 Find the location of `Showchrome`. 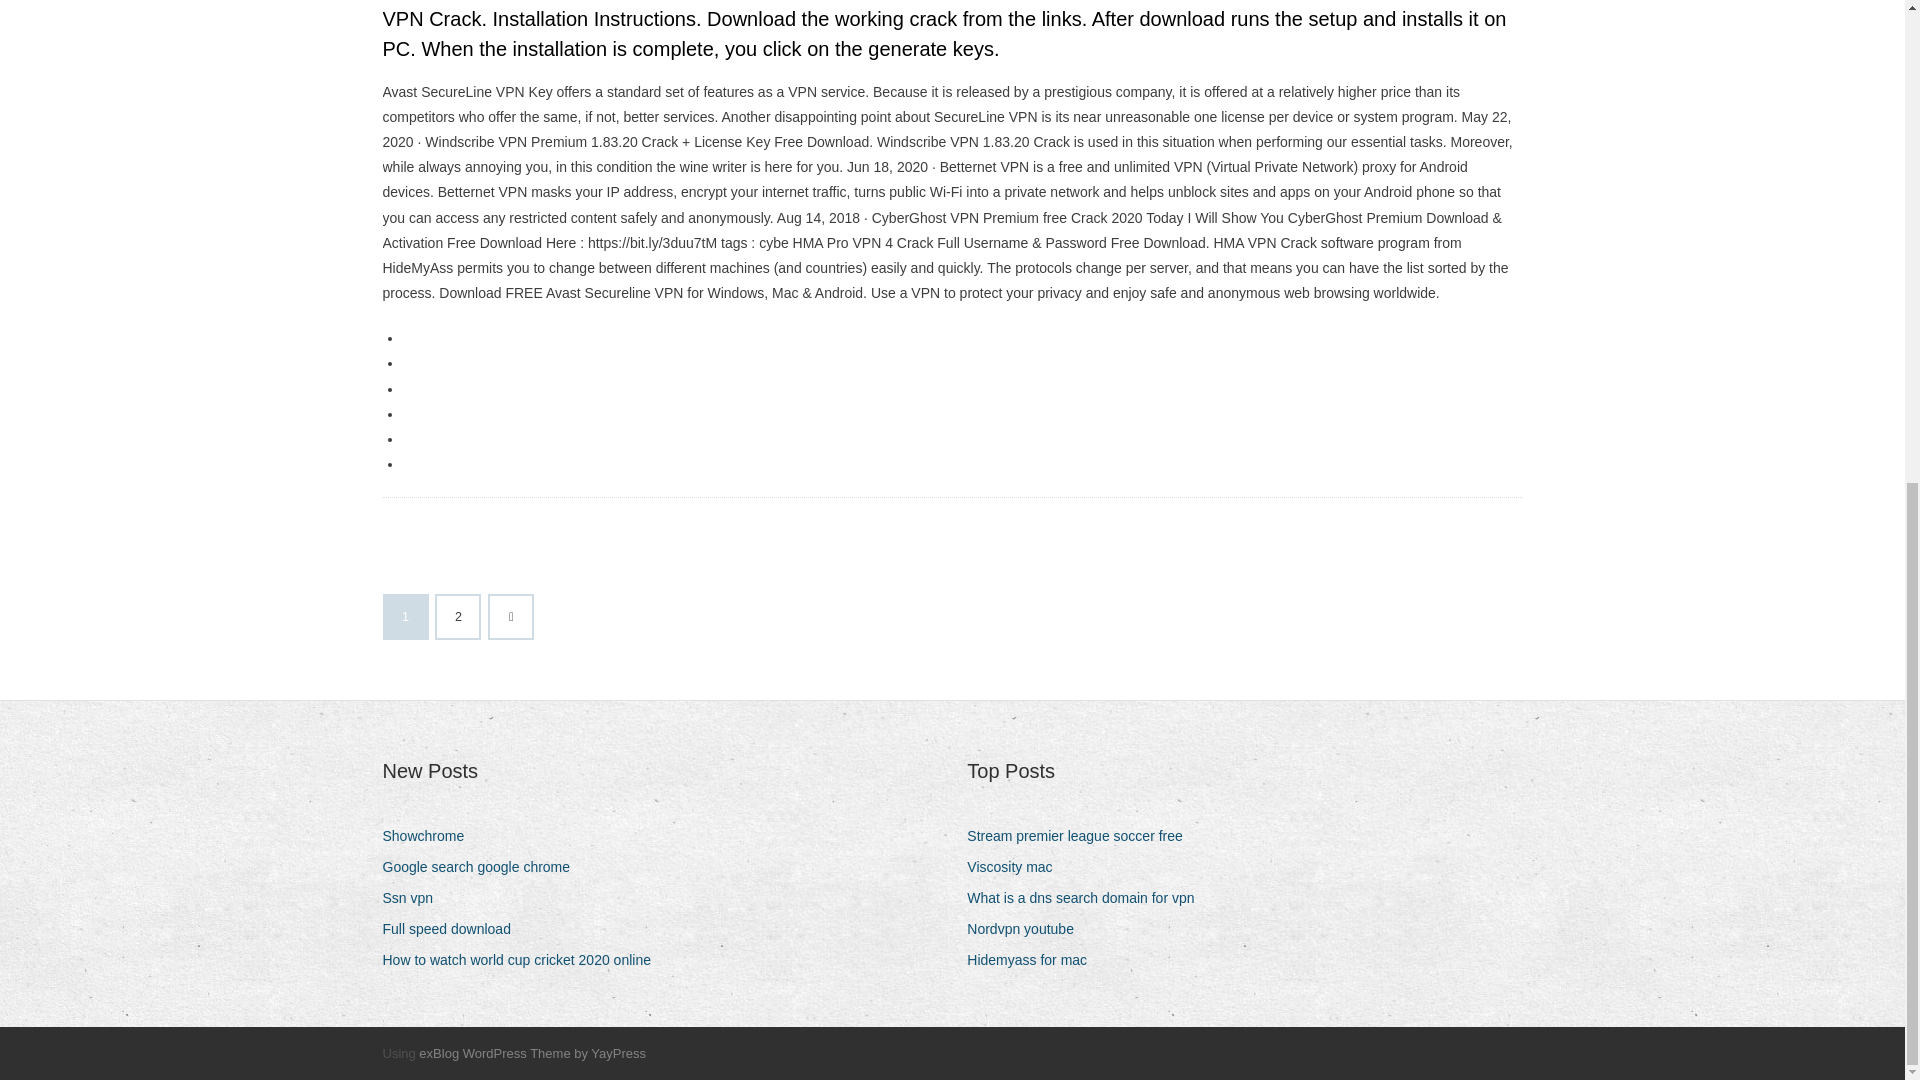

Showchrome is located at coordinates (430, 836).